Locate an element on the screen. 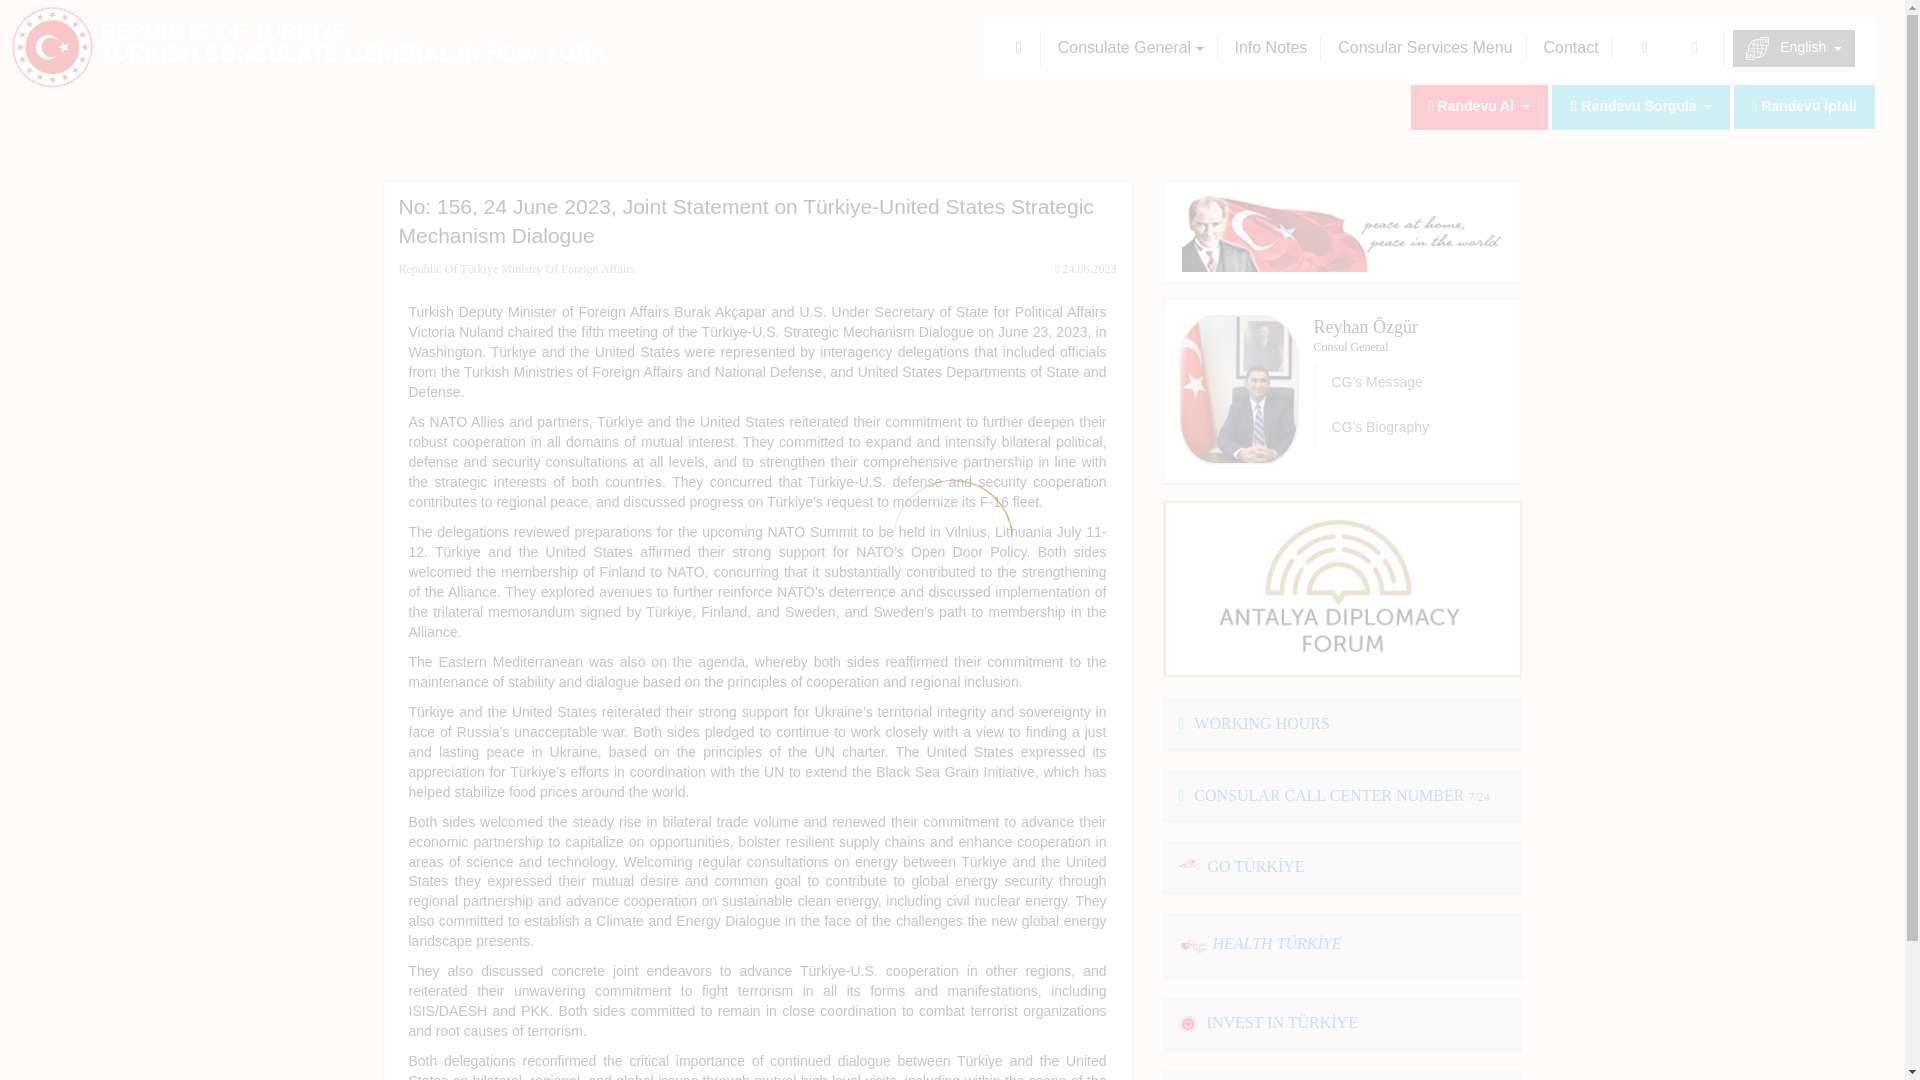  English  is located at coordinates (1794, 48).